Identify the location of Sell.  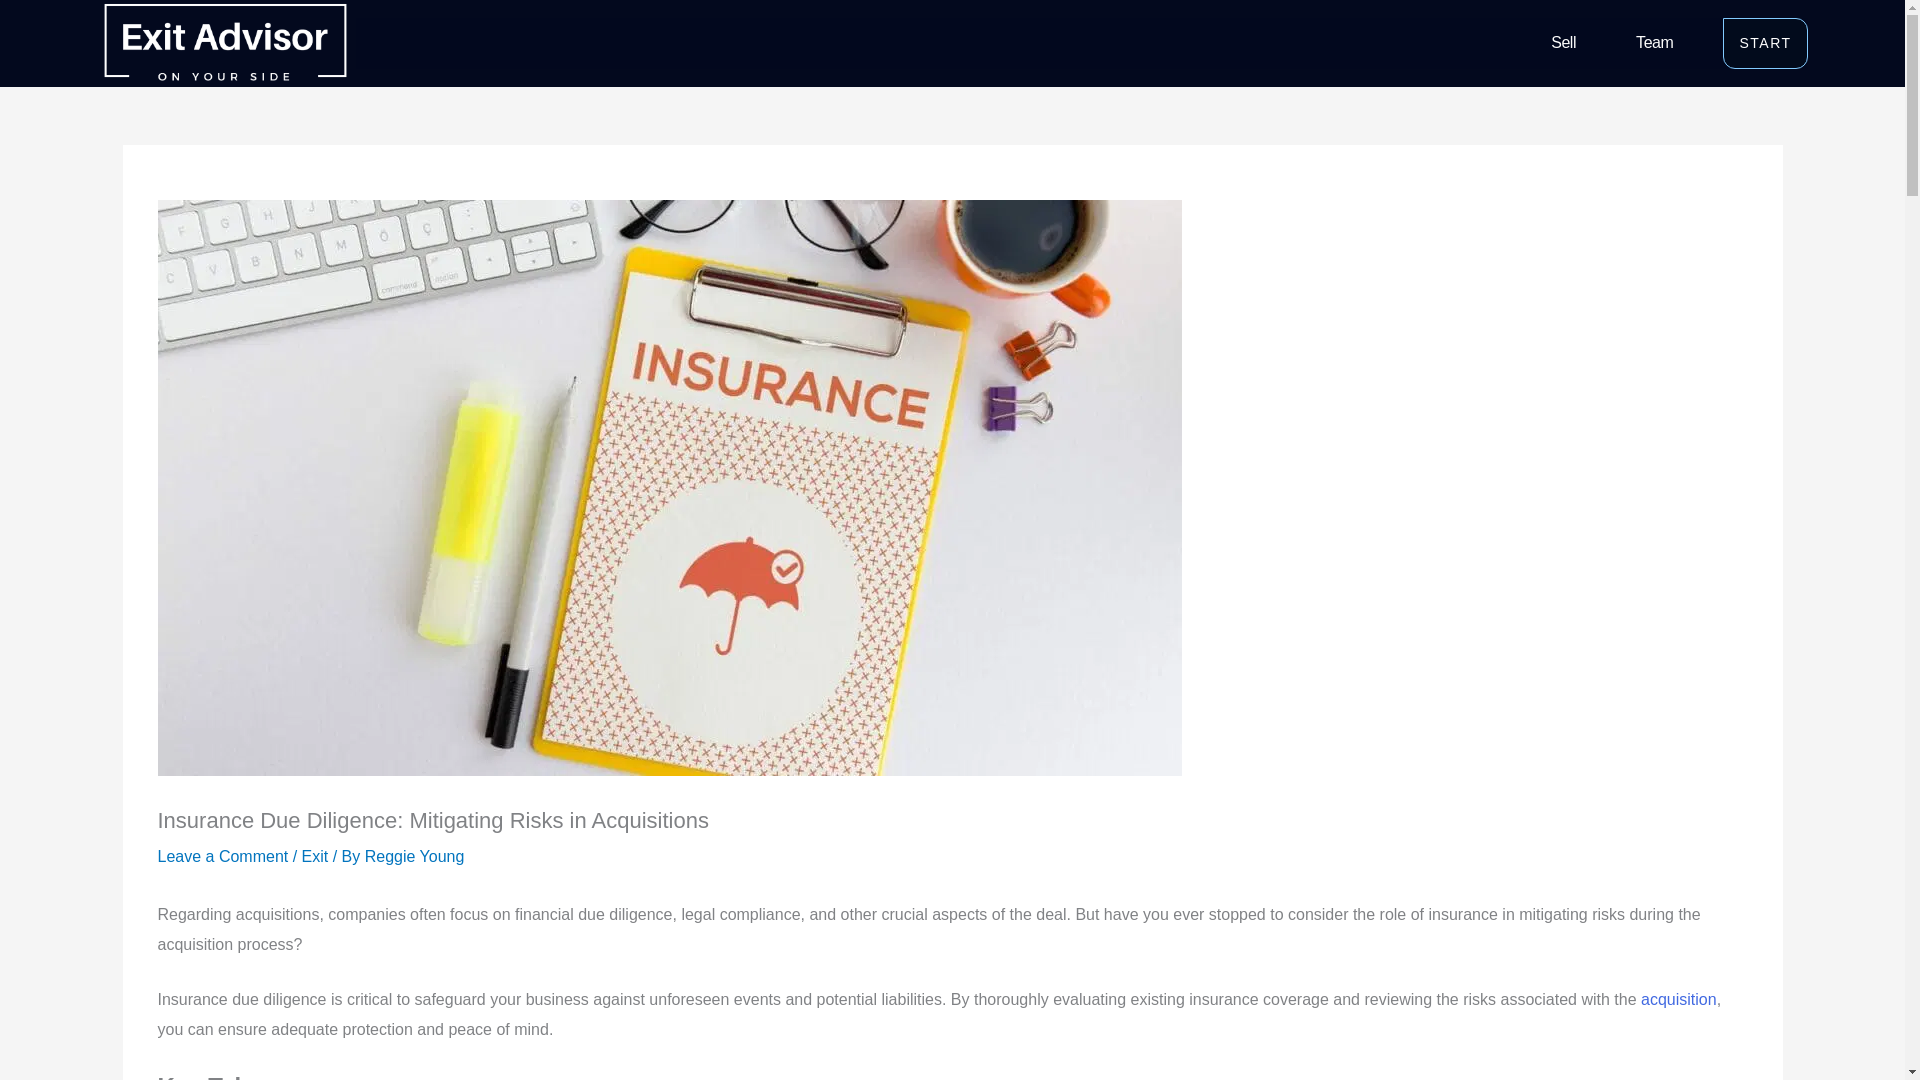
(1563, 43).